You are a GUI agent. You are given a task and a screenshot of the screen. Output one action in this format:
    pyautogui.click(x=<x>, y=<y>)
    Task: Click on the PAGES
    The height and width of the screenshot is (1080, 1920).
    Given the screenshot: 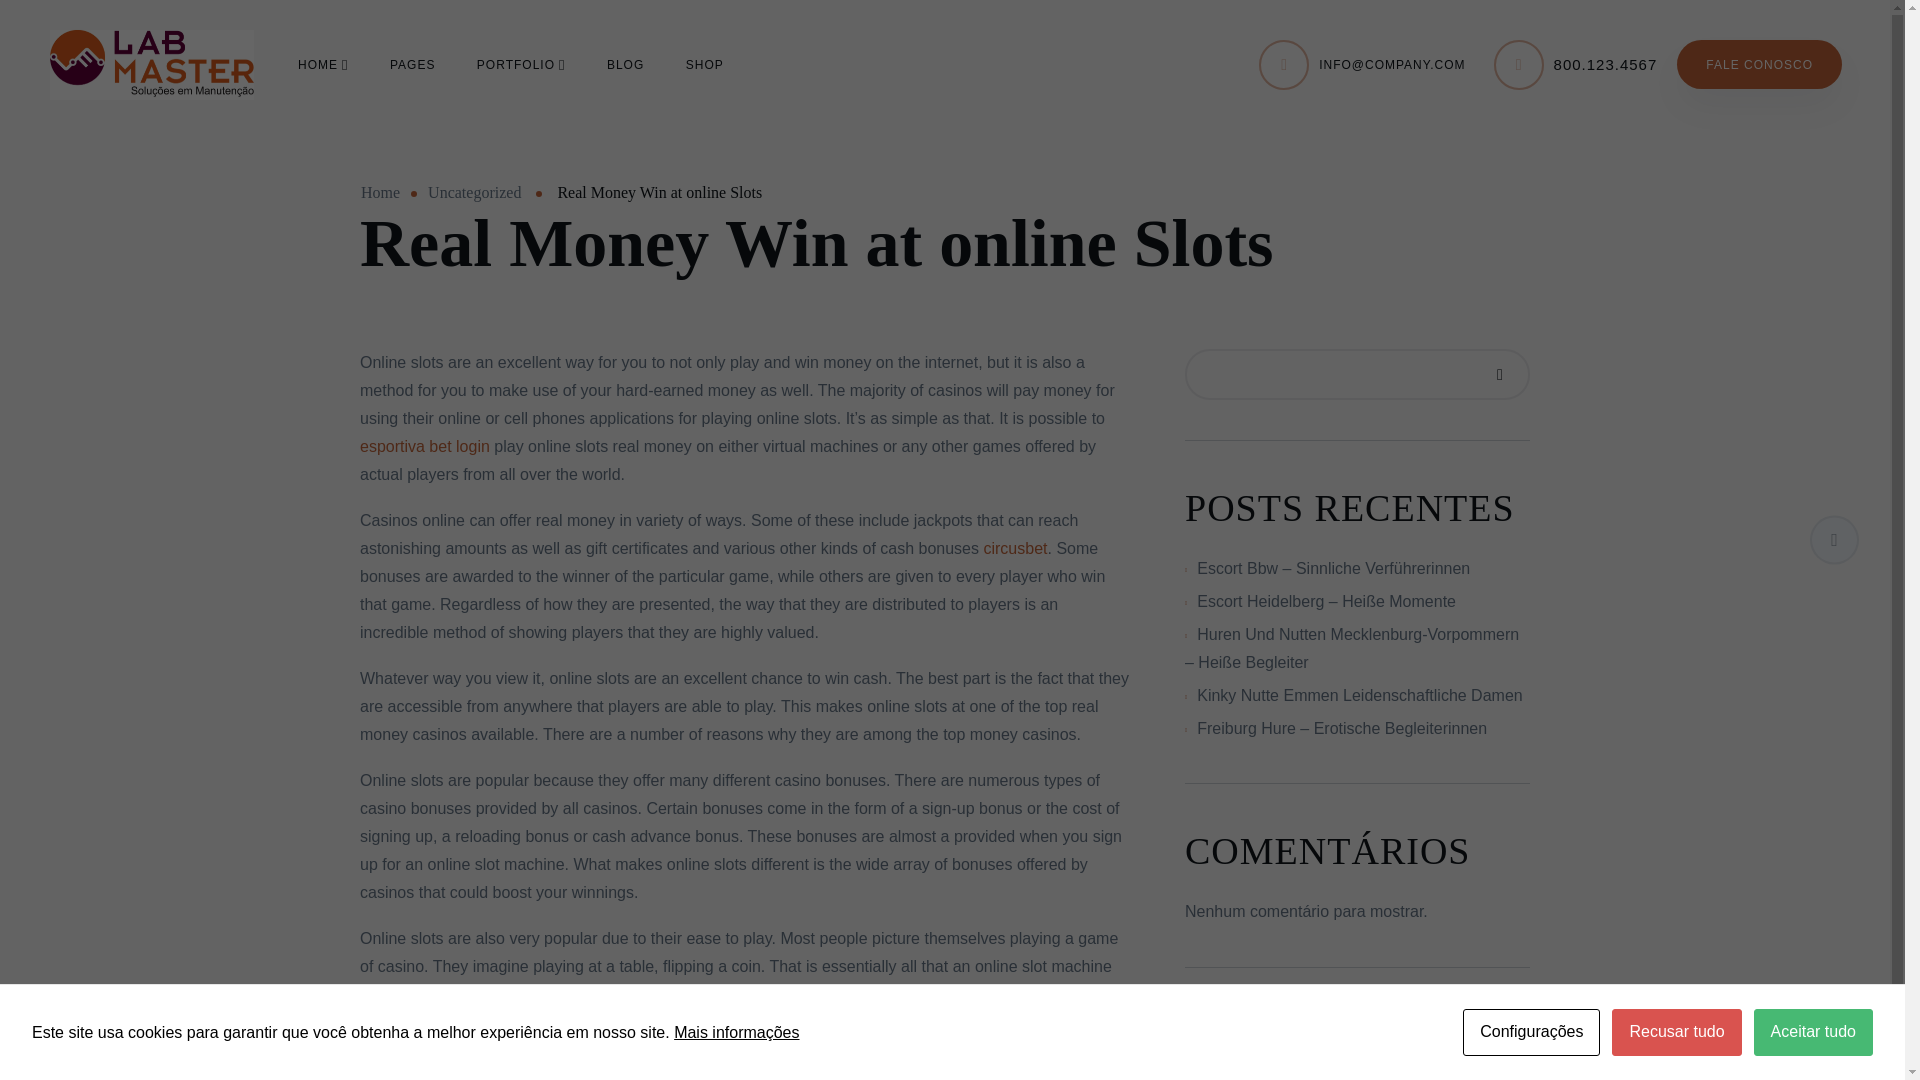 What is the action you would take?
    pyautogui.click(x=412, y=63)
    